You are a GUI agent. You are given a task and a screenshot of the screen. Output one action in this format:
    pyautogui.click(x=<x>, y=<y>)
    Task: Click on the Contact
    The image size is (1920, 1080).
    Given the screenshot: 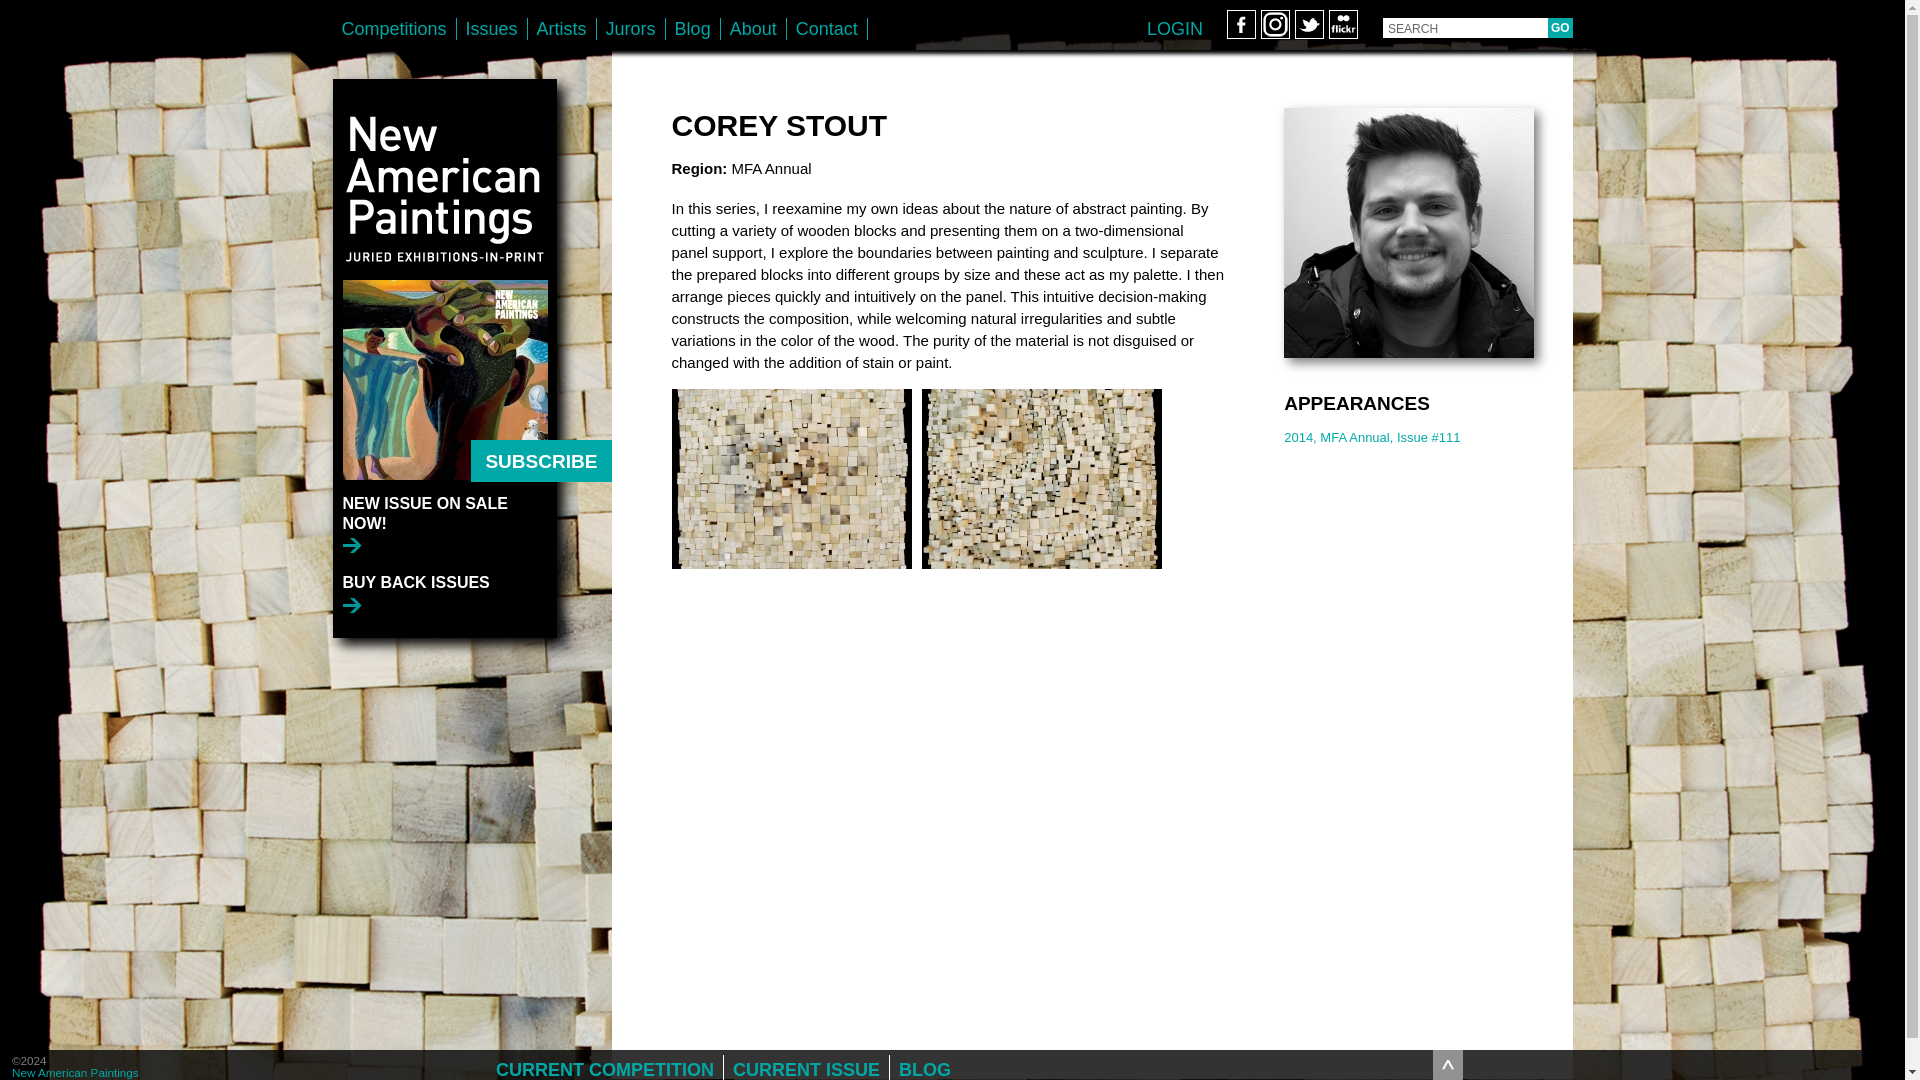 What is the action you would take?
    pyautogui.click(x=827, y=28)
    